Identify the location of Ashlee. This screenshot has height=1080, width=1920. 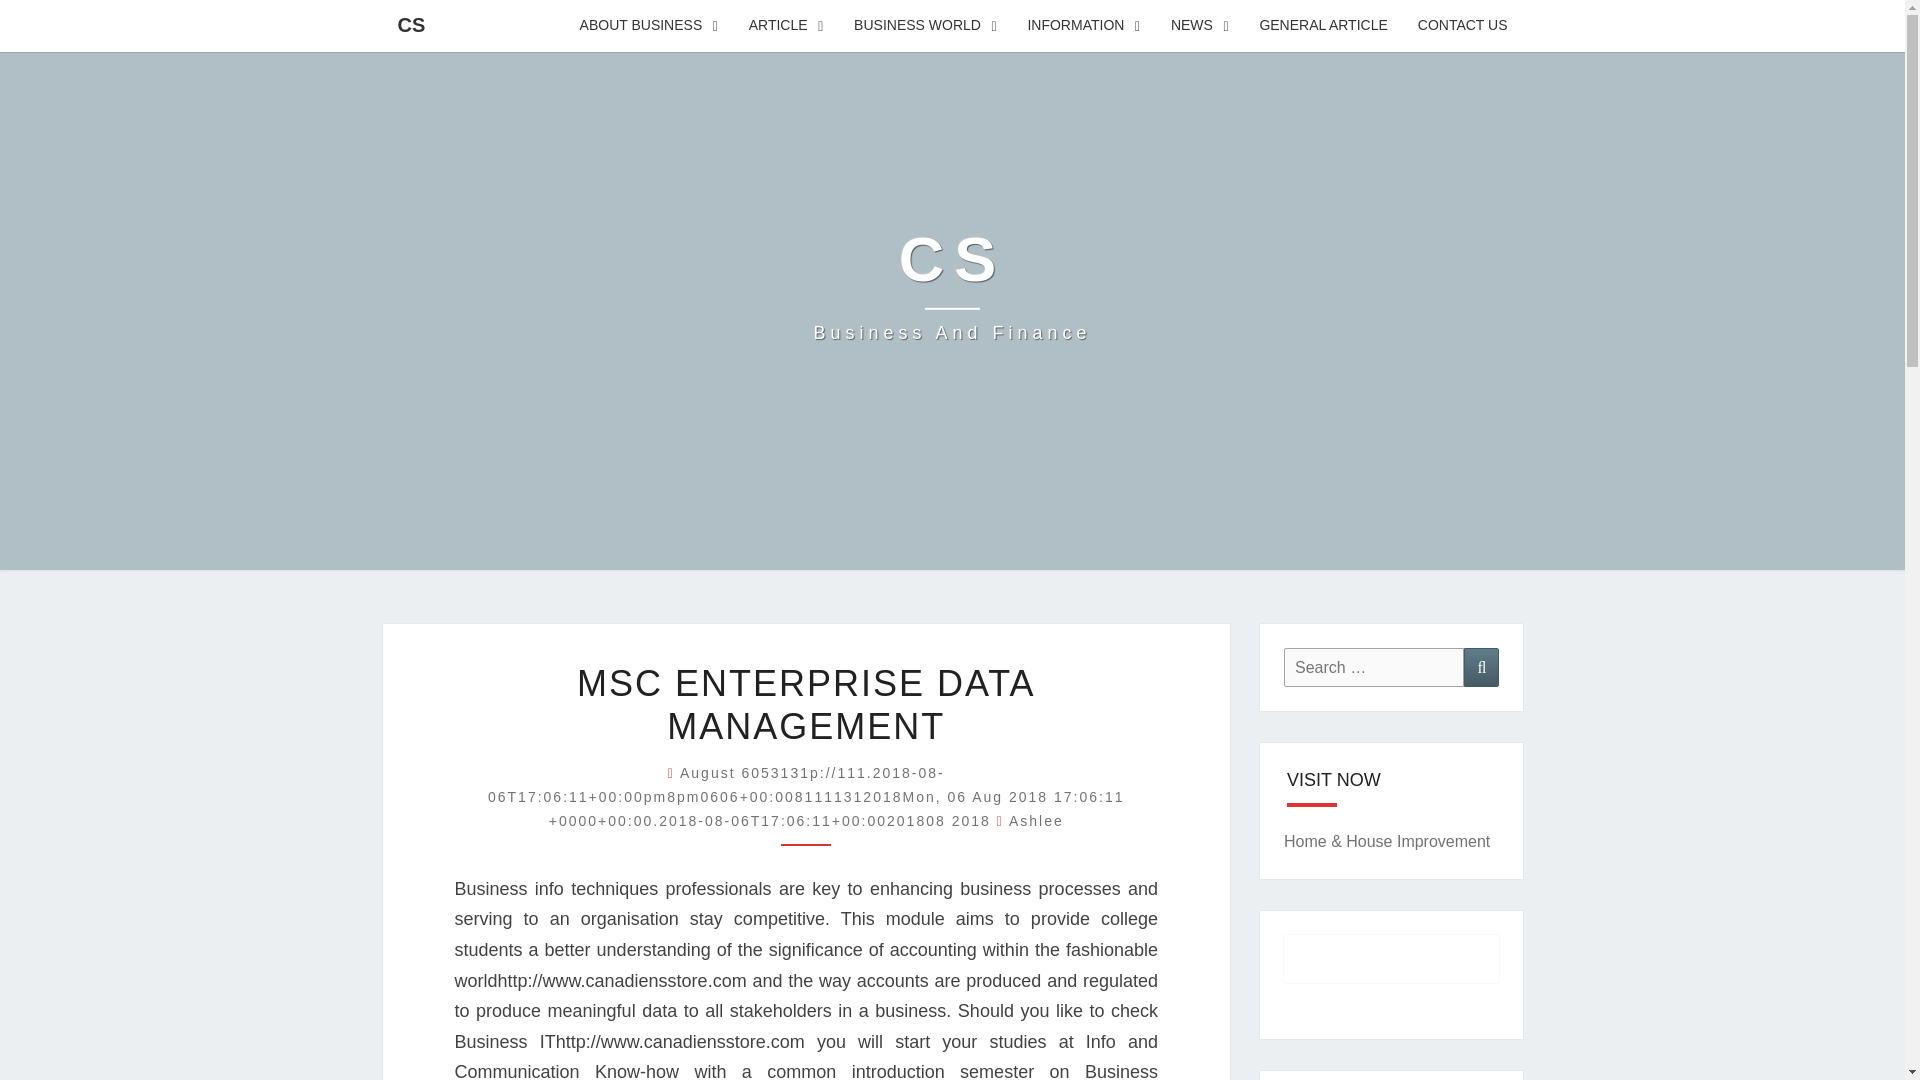
(1036, 821).